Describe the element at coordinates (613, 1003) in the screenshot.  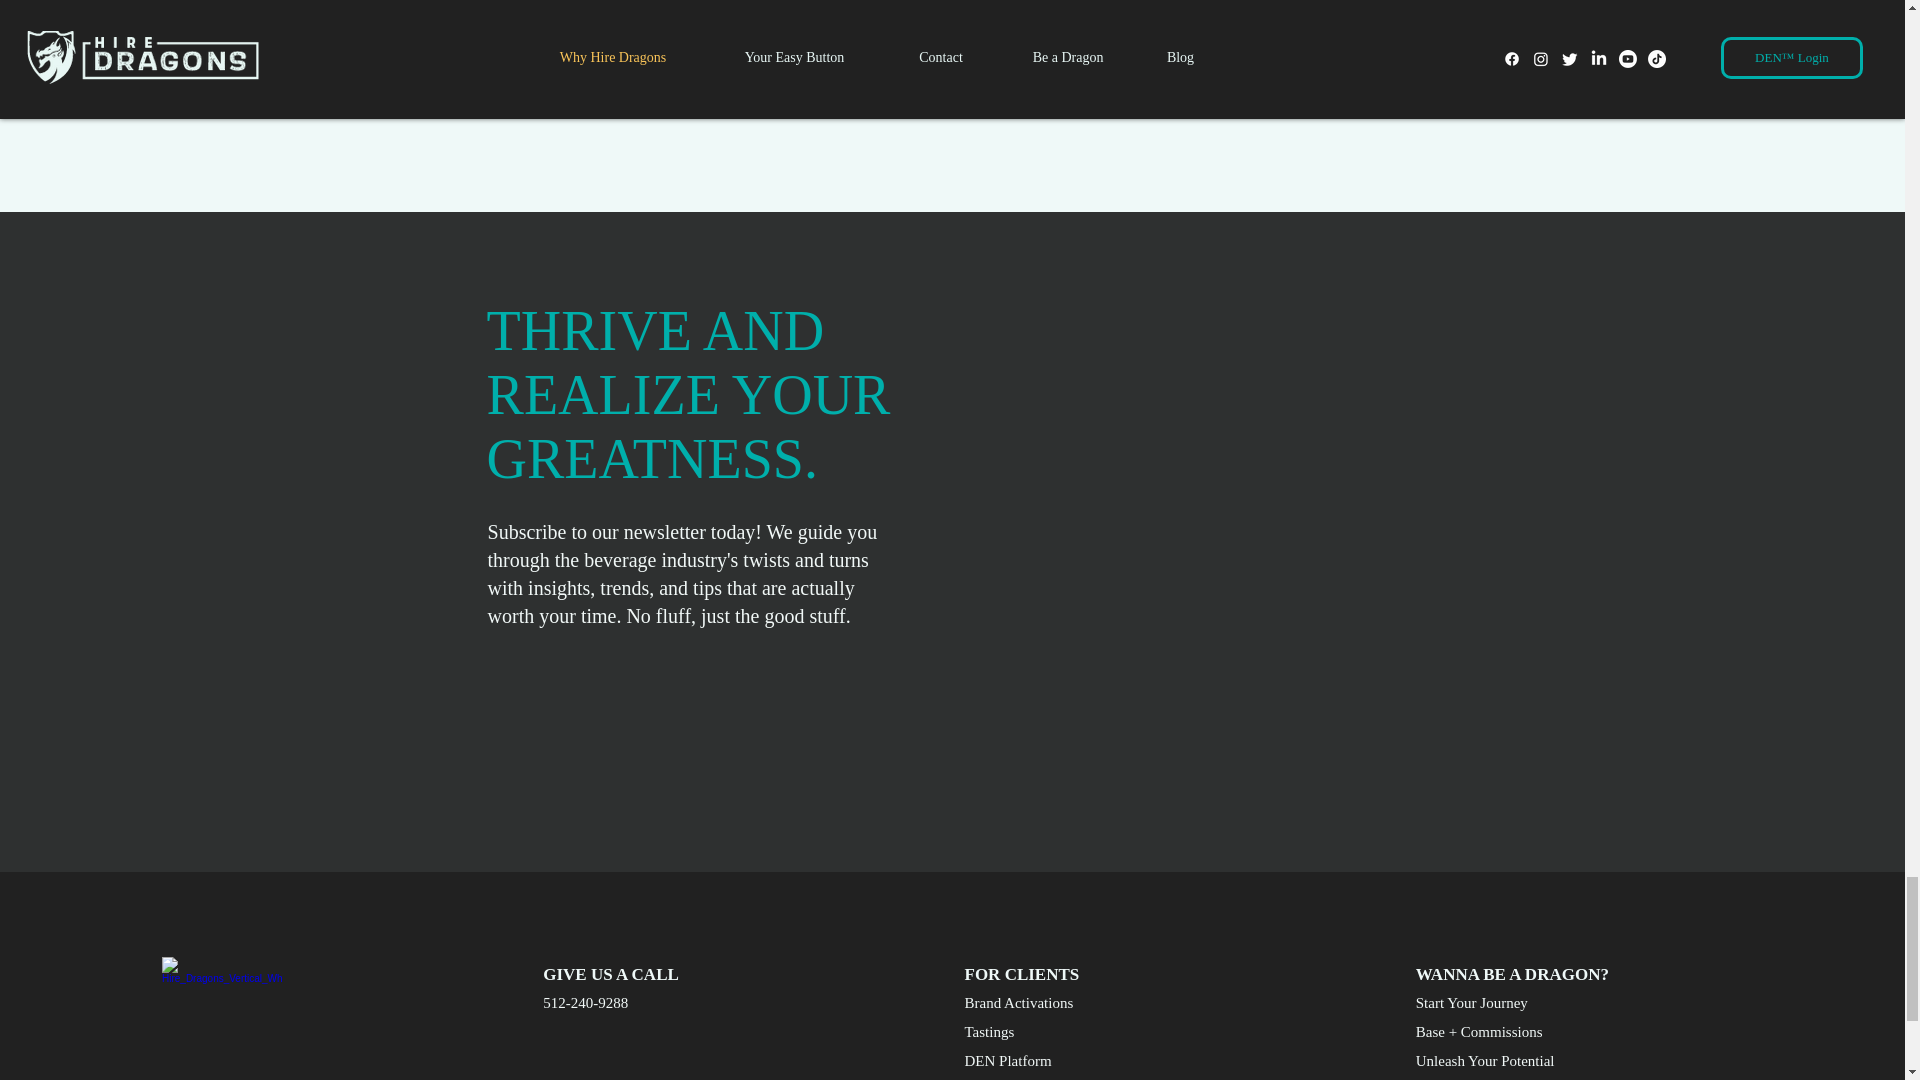
I see `512-240-9288` at that location.